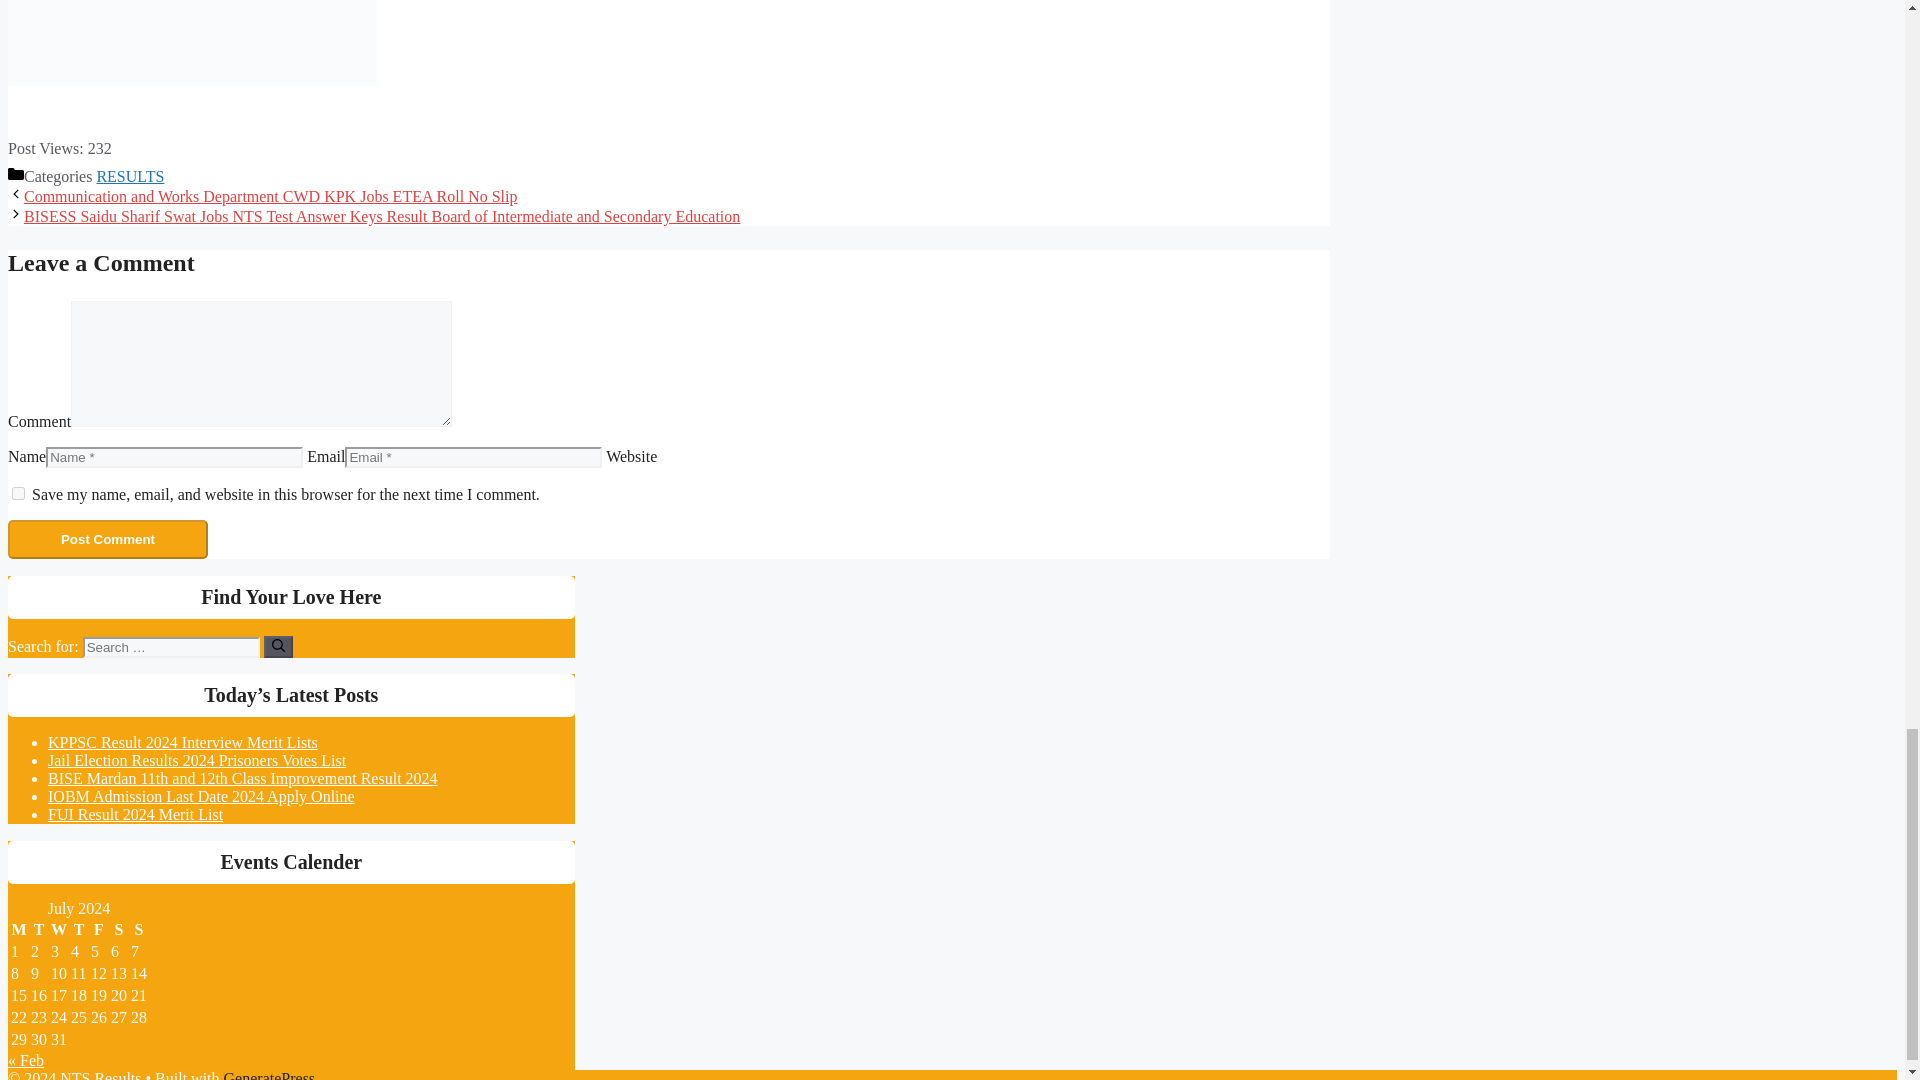 The height and width of the screenshot is (1080, 1920). I want to click on Tuesday, so click(39, 930).